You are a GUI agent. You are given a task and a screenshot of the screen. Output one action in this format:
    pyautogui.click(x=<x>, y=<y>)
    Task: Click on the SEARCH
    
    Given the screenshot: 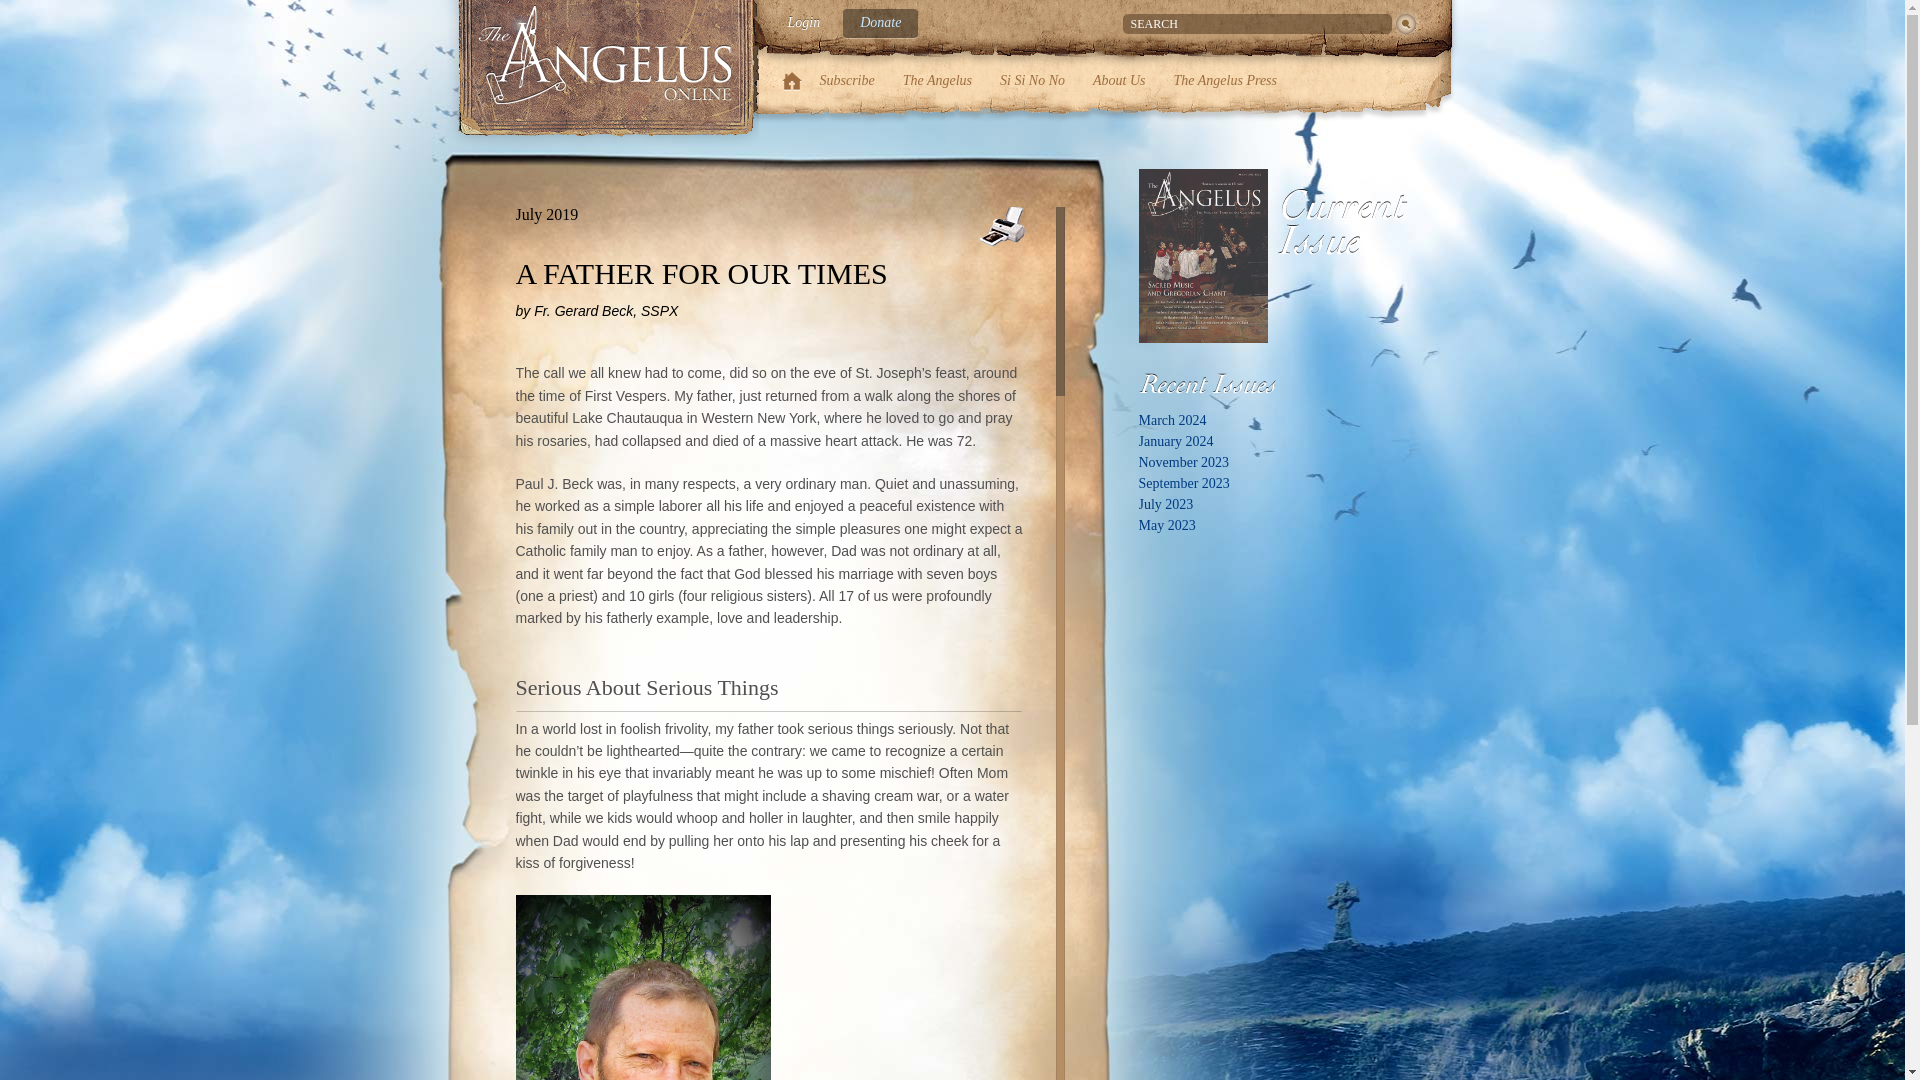 What is the action you would take?
    pyautogui.click(x=1256, y=24)
    